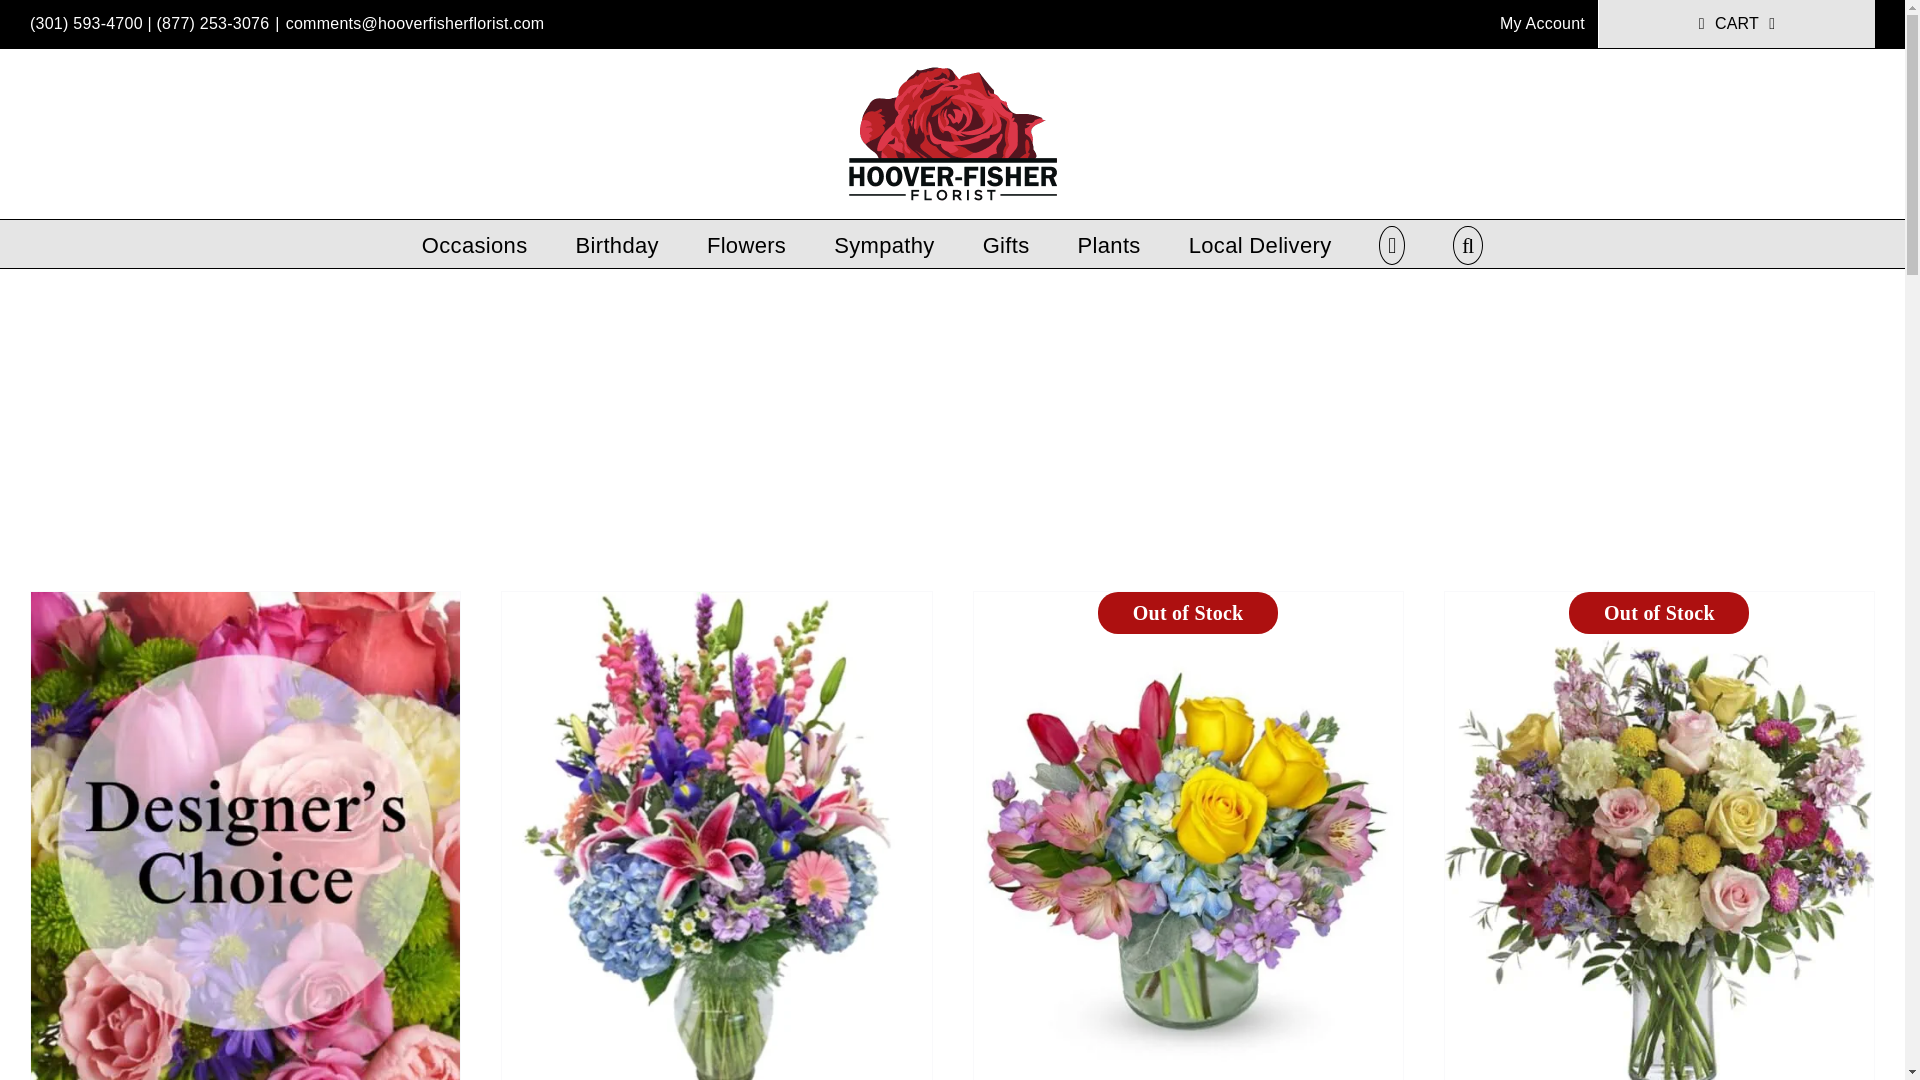 Image resolution: width=1920 pixels, height=1080 pixels. I want to click on CART, so click(1737, 24).